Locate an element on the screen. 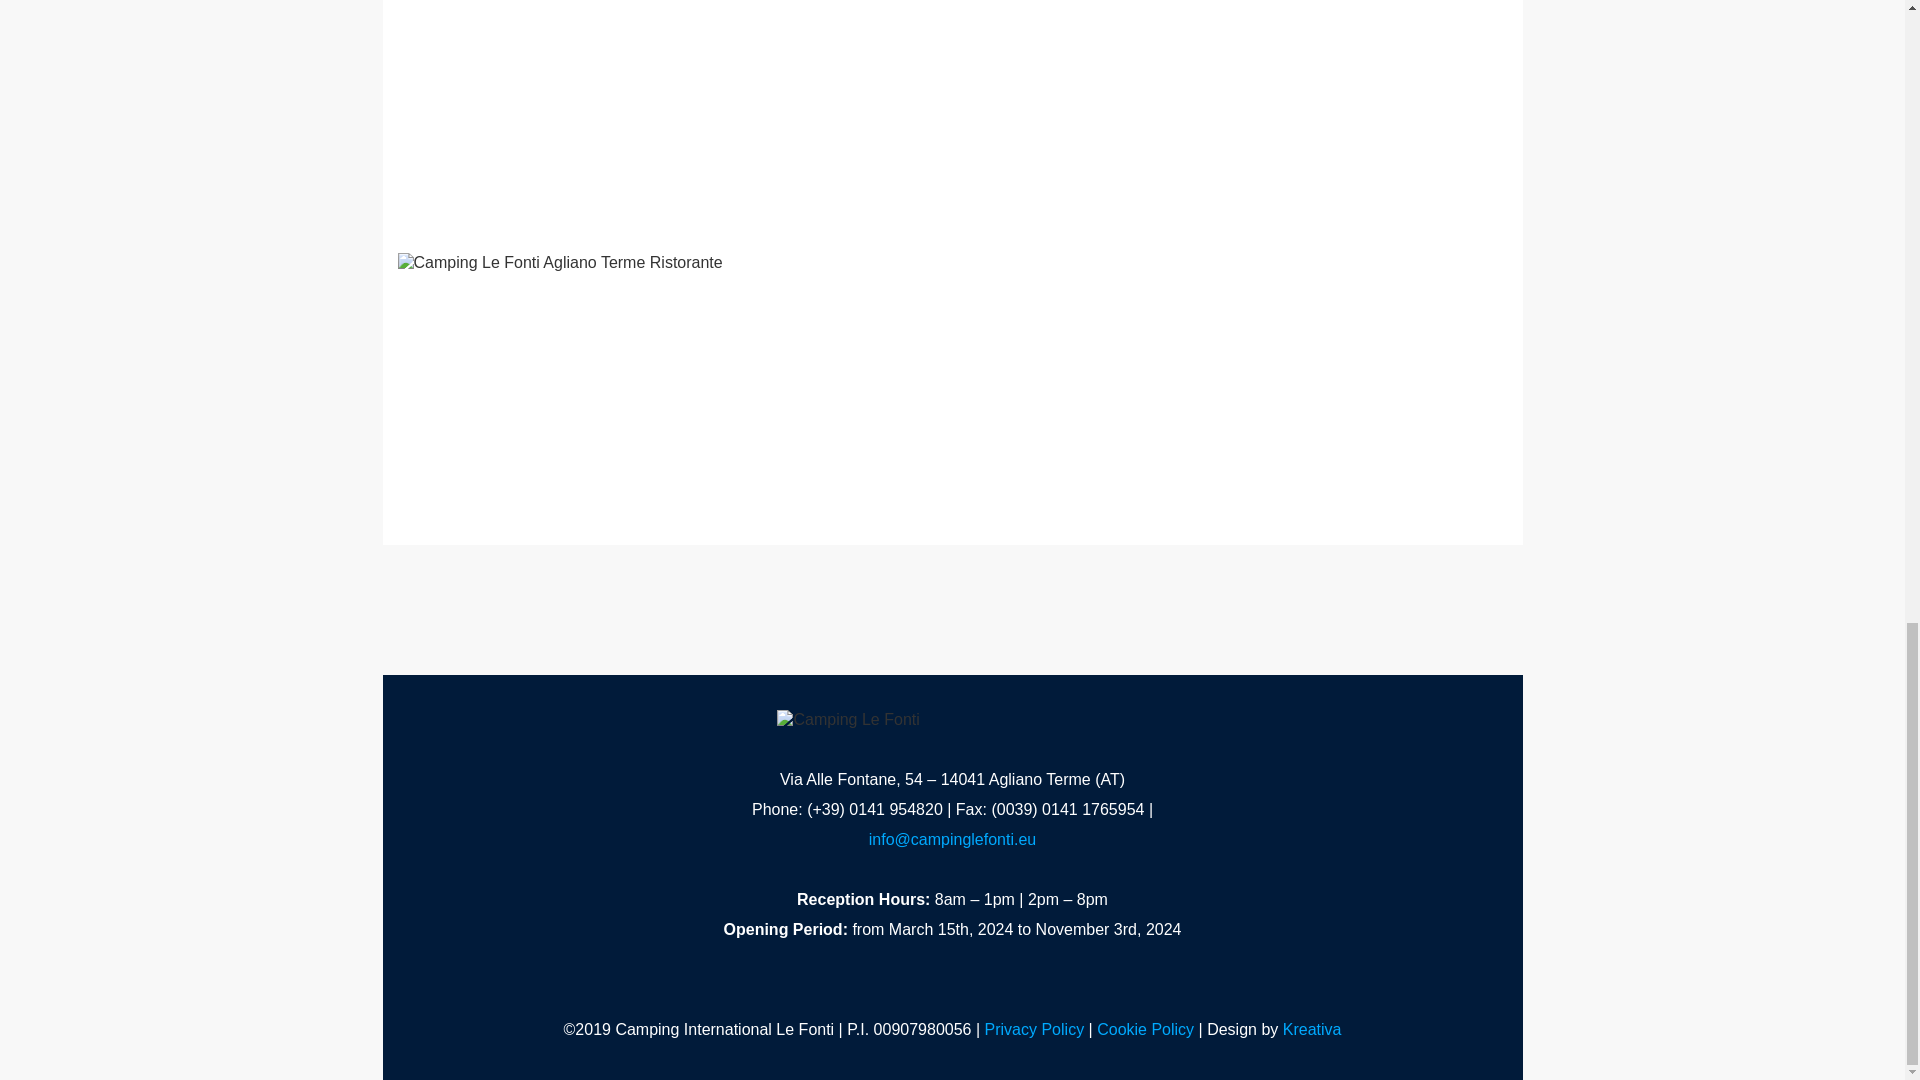  Camping Le Fonti Agliano Terme Ristorante is located at coordinates (1332, 111).